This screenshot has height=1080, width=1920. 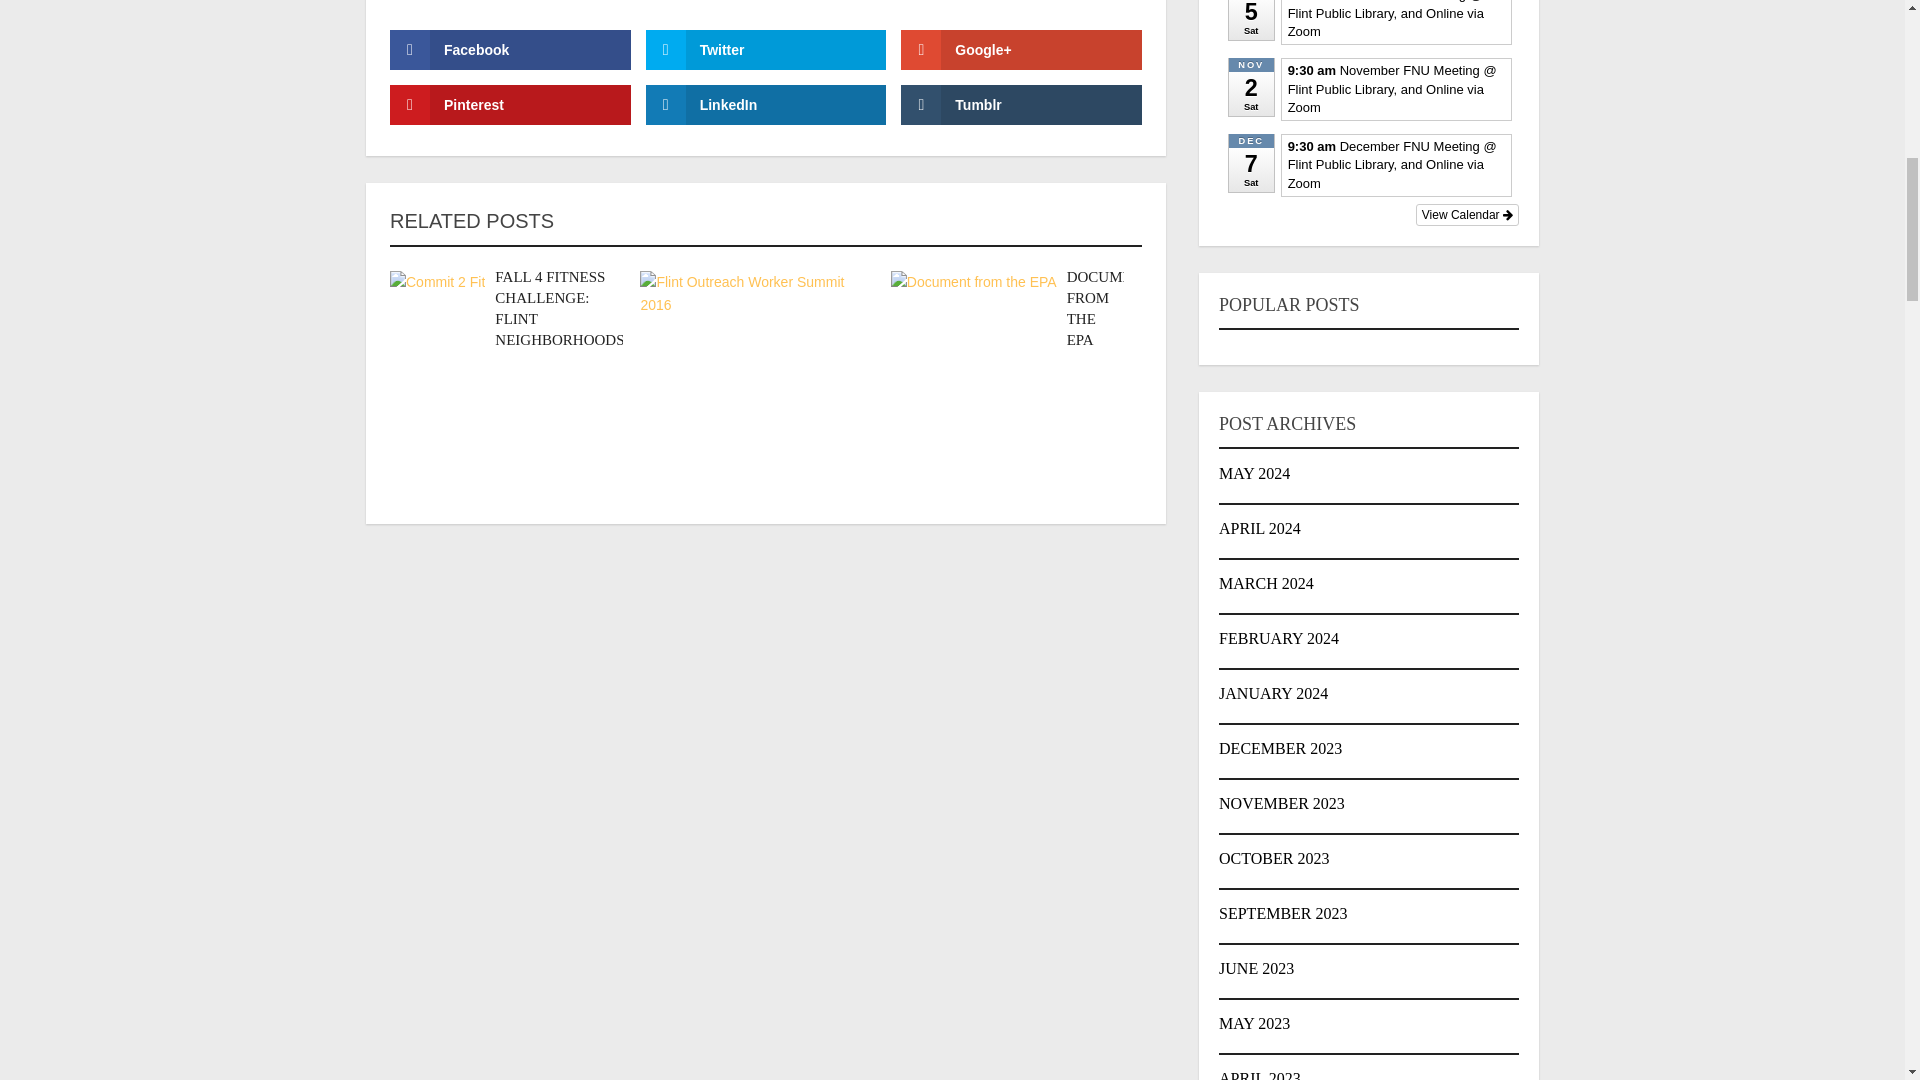 I want to click on LinkedIn, so click(x=766, y=105).